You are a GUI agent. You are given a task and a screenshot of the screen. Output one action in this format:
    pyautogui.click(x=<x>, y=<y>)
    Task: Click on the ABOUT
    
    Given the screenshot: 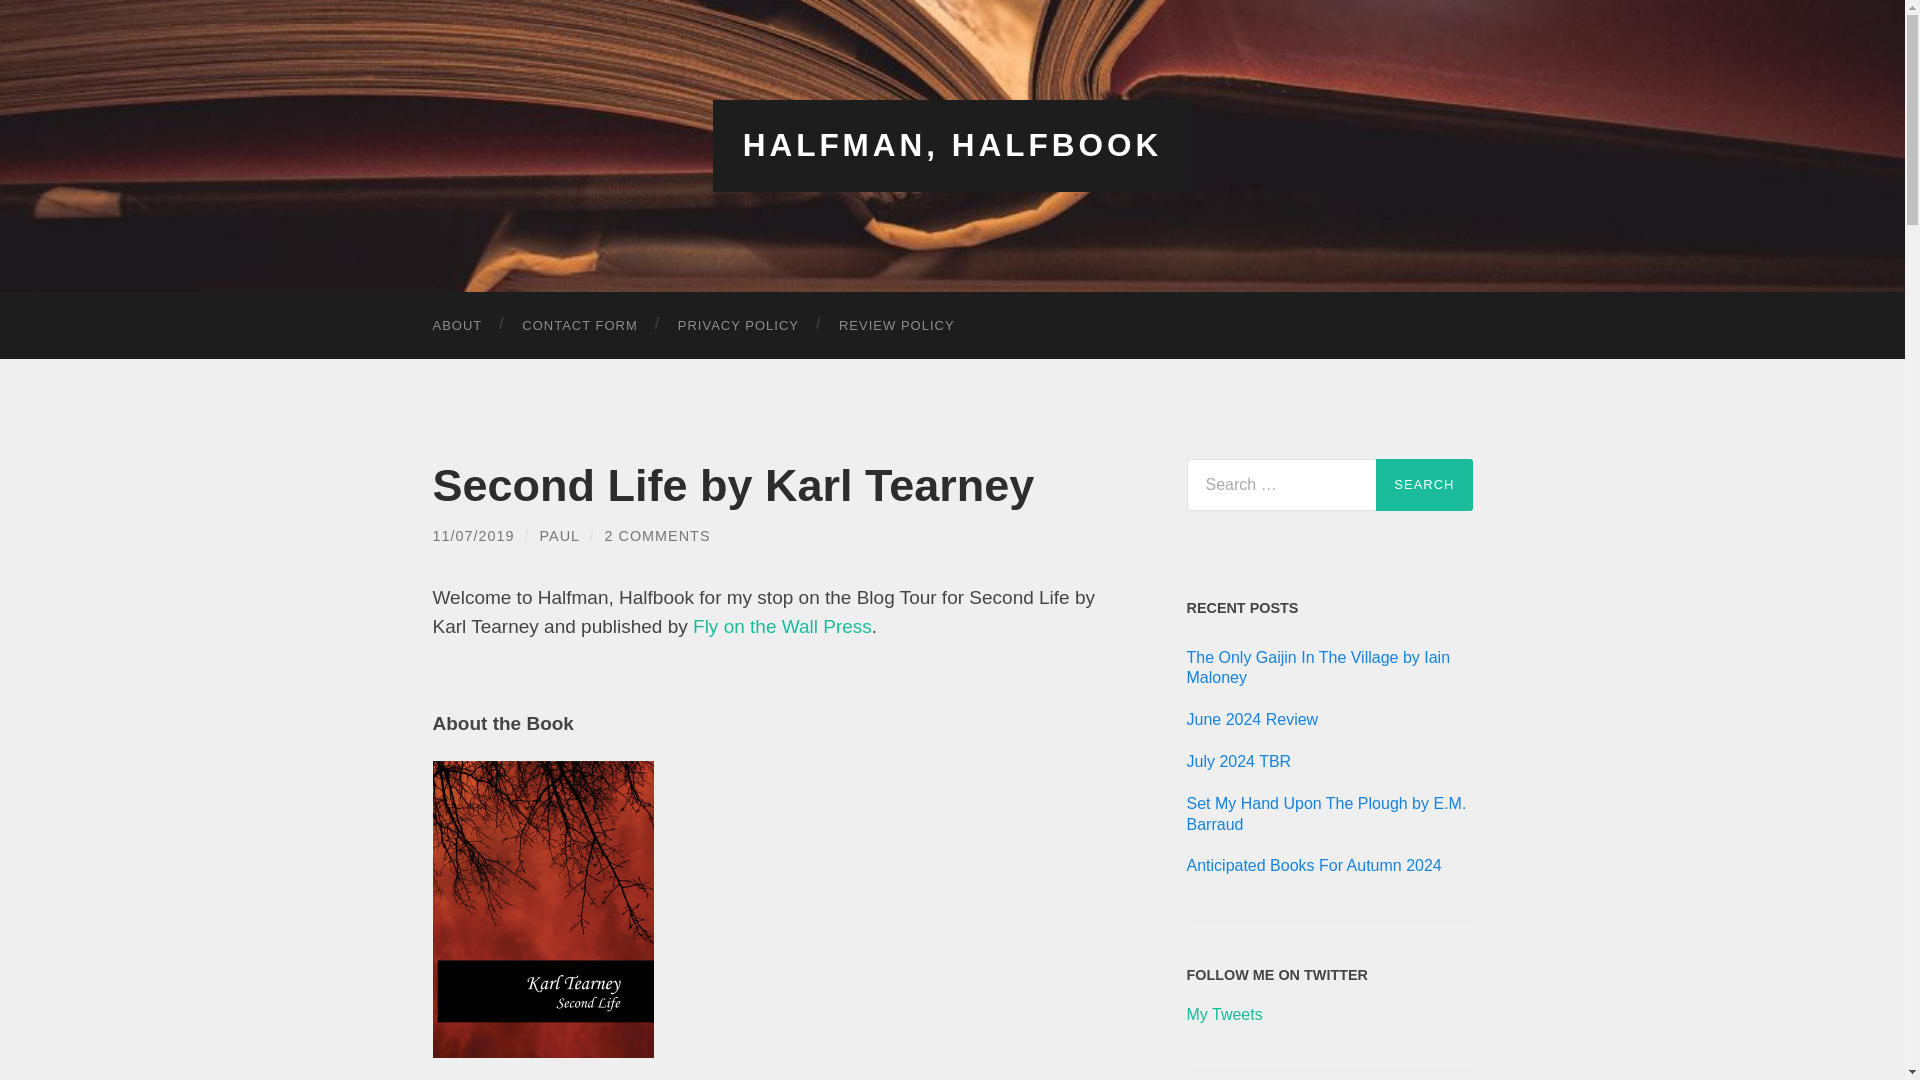 What is the action you would take?
    pyautogui.click(x=456, y=324)
    